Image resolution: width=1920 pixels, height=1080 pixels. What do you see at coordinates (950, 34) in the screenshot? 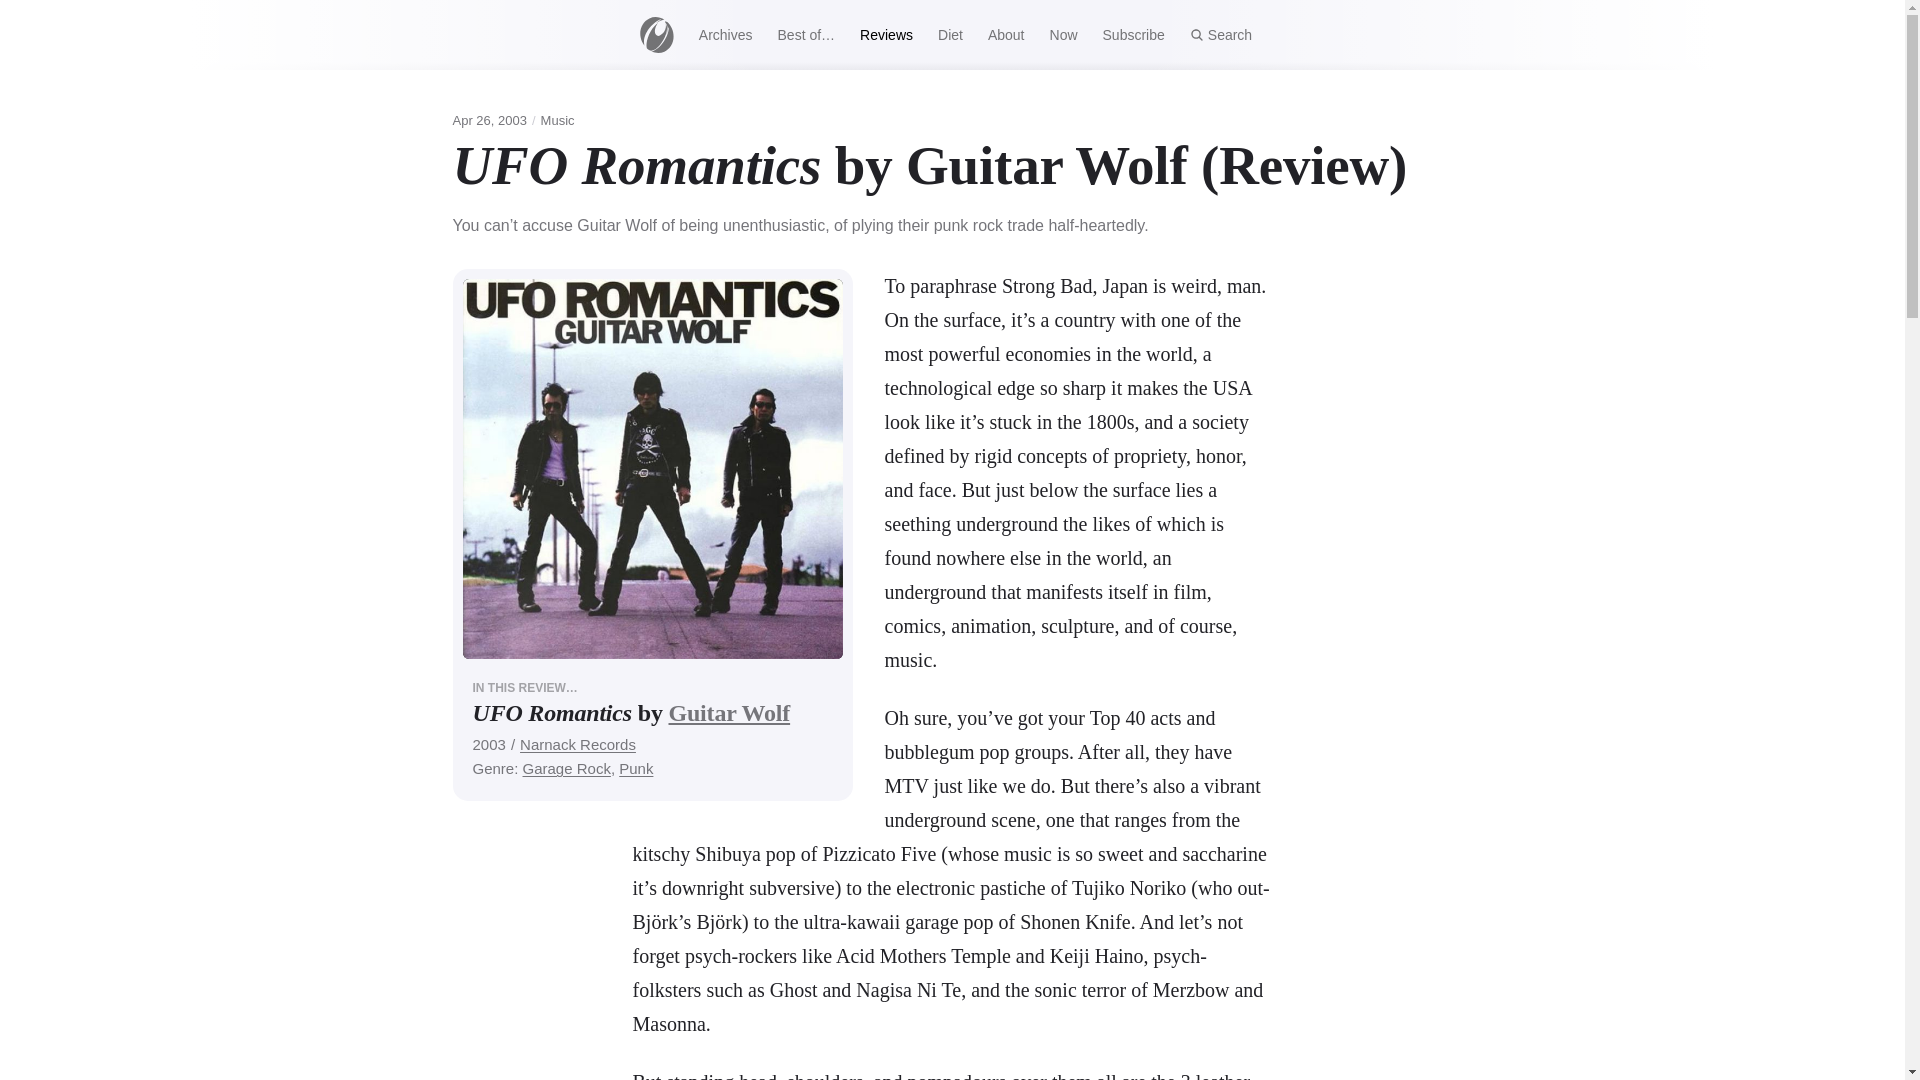
I see `Diet` at bounding box center [950, 34].